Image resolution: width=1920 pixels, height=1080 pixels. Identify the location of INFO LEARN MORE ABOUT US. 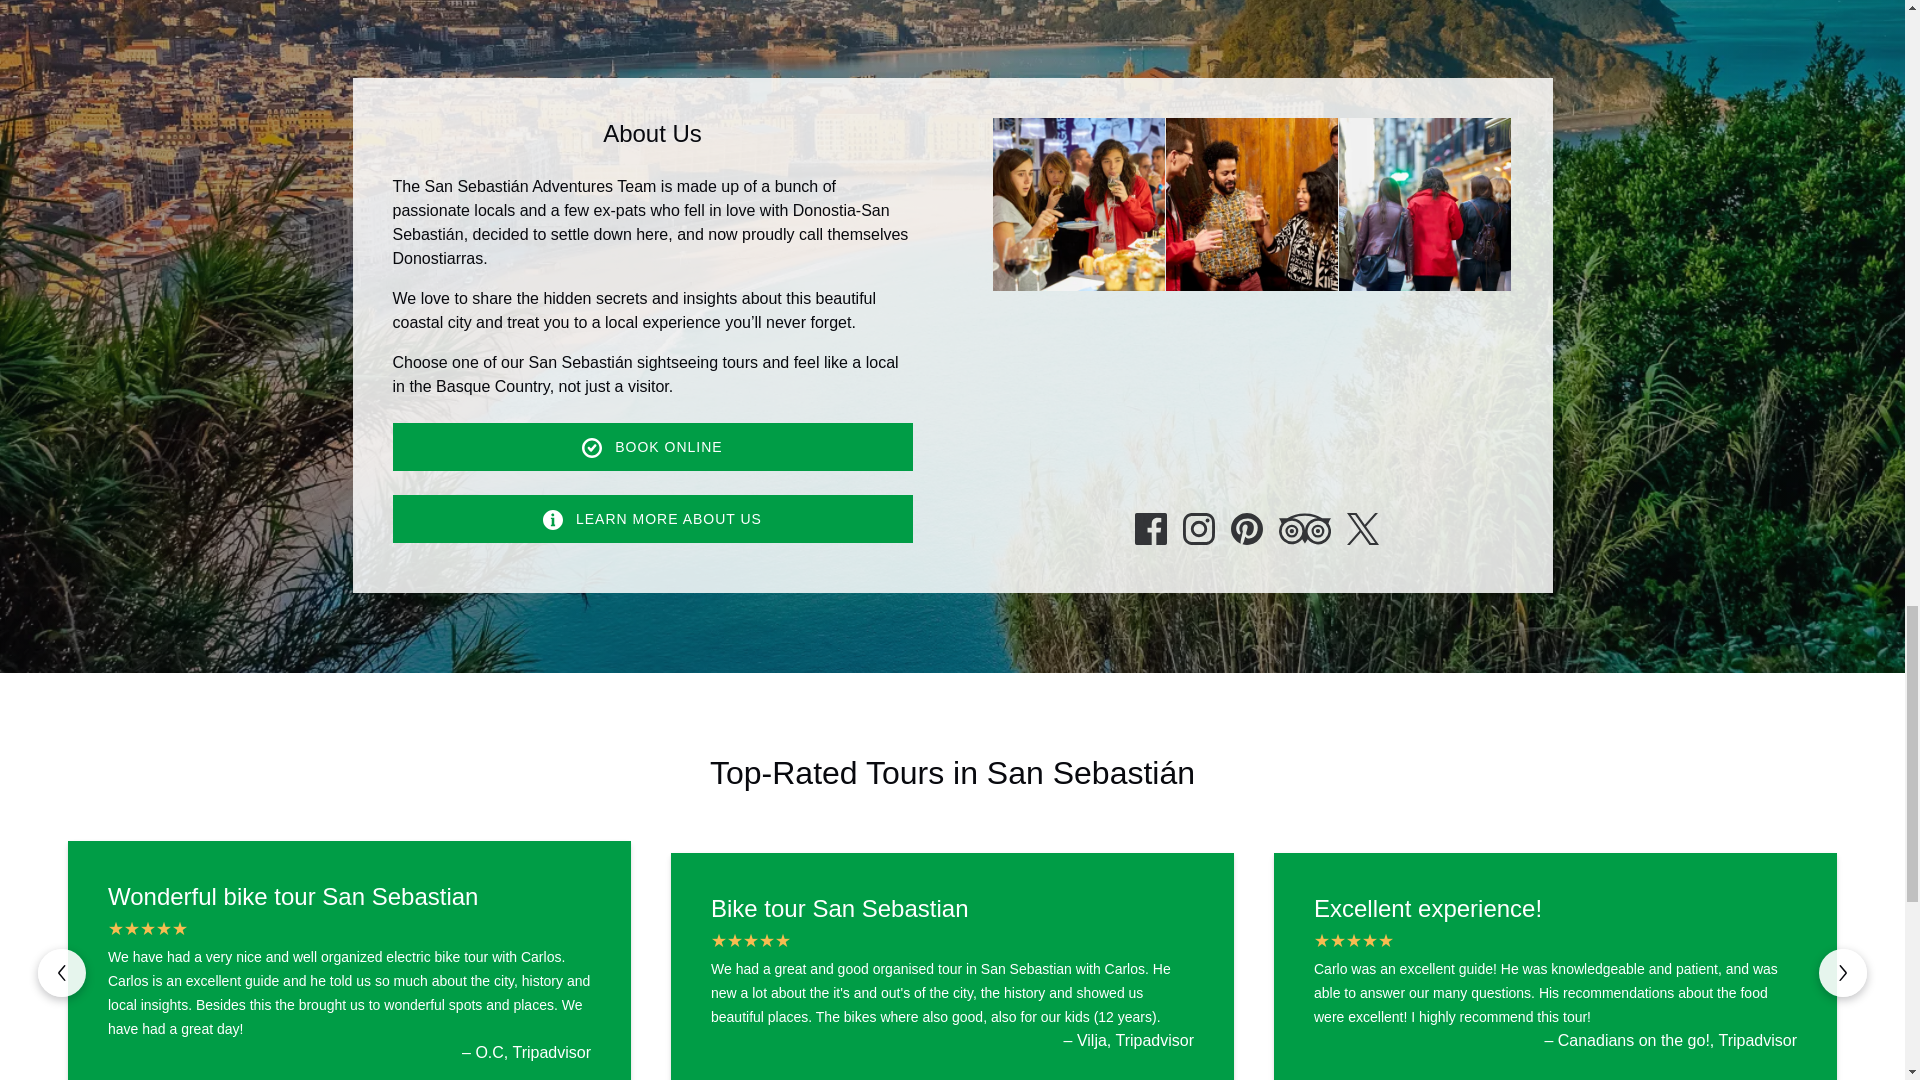
(652, 518).